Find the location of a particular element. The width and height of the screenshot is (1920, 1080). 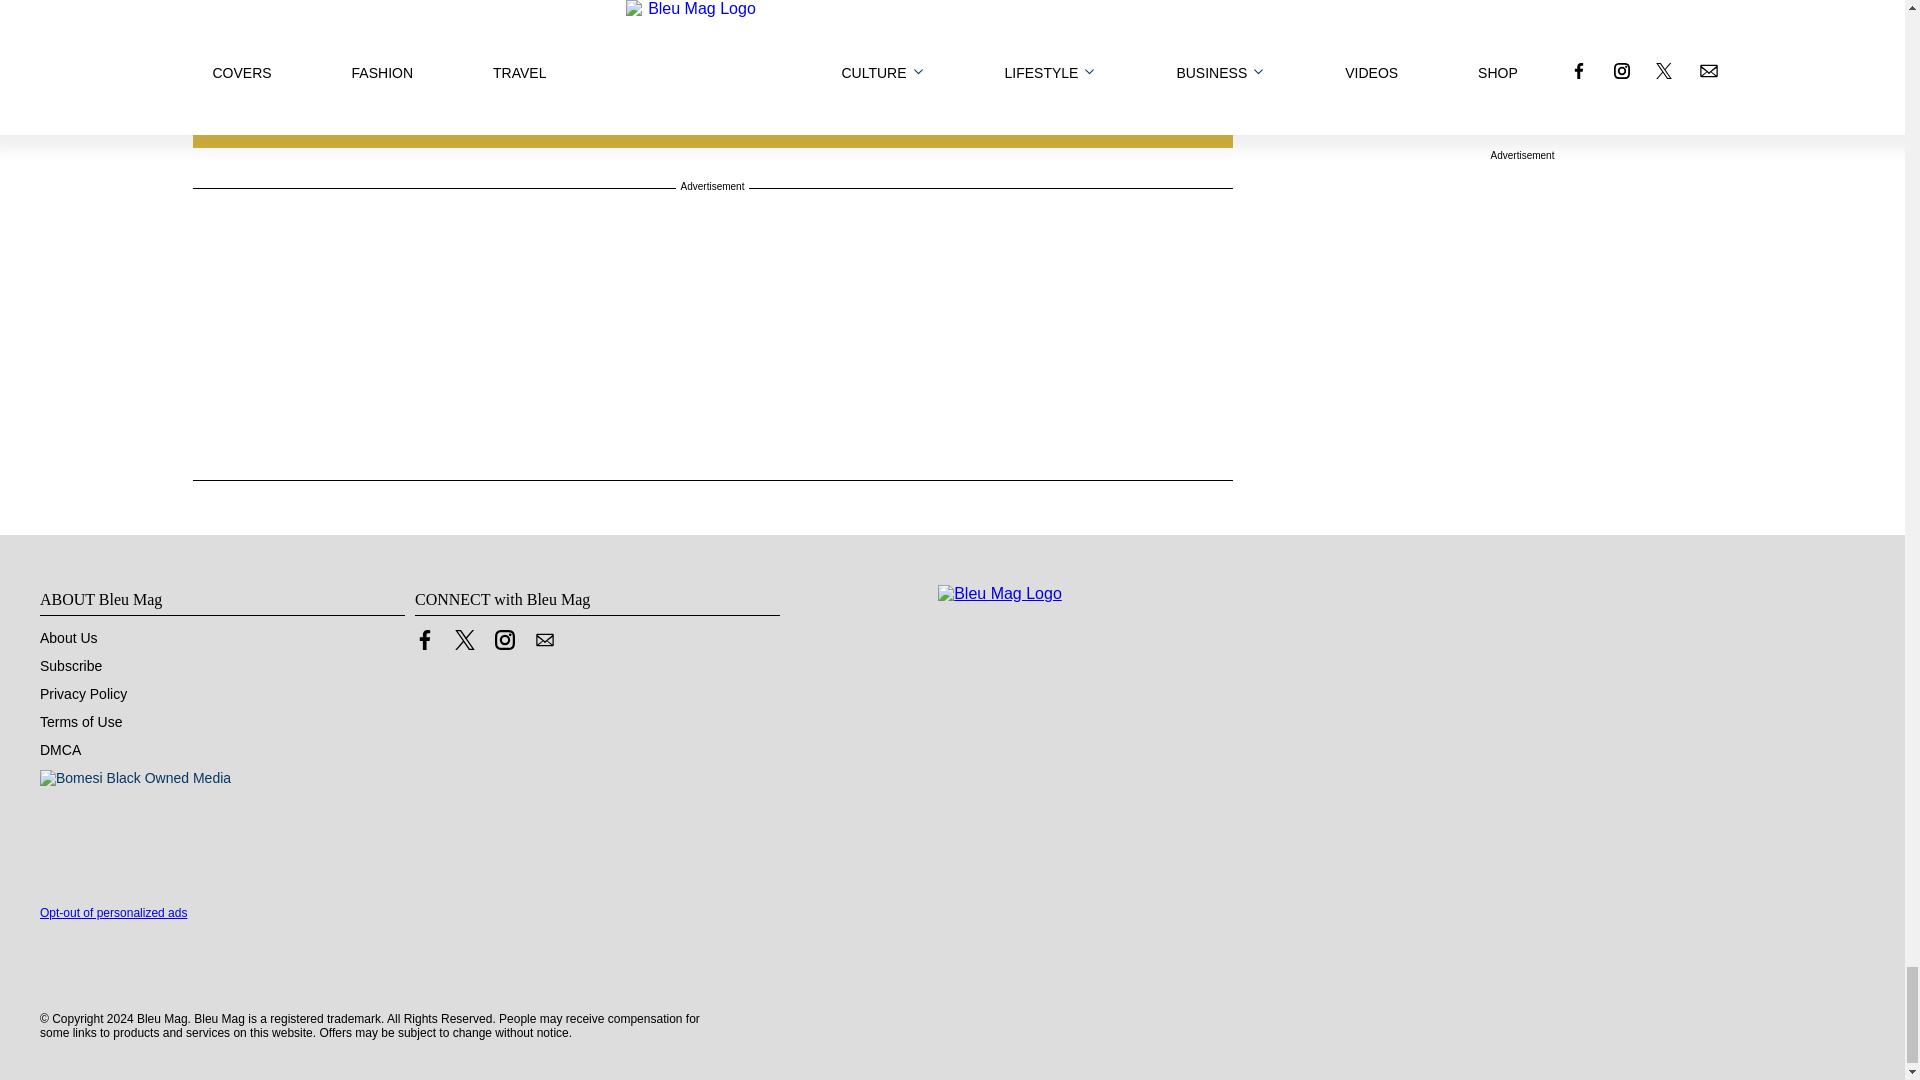

DMCA is located at coordinates (60, 750).